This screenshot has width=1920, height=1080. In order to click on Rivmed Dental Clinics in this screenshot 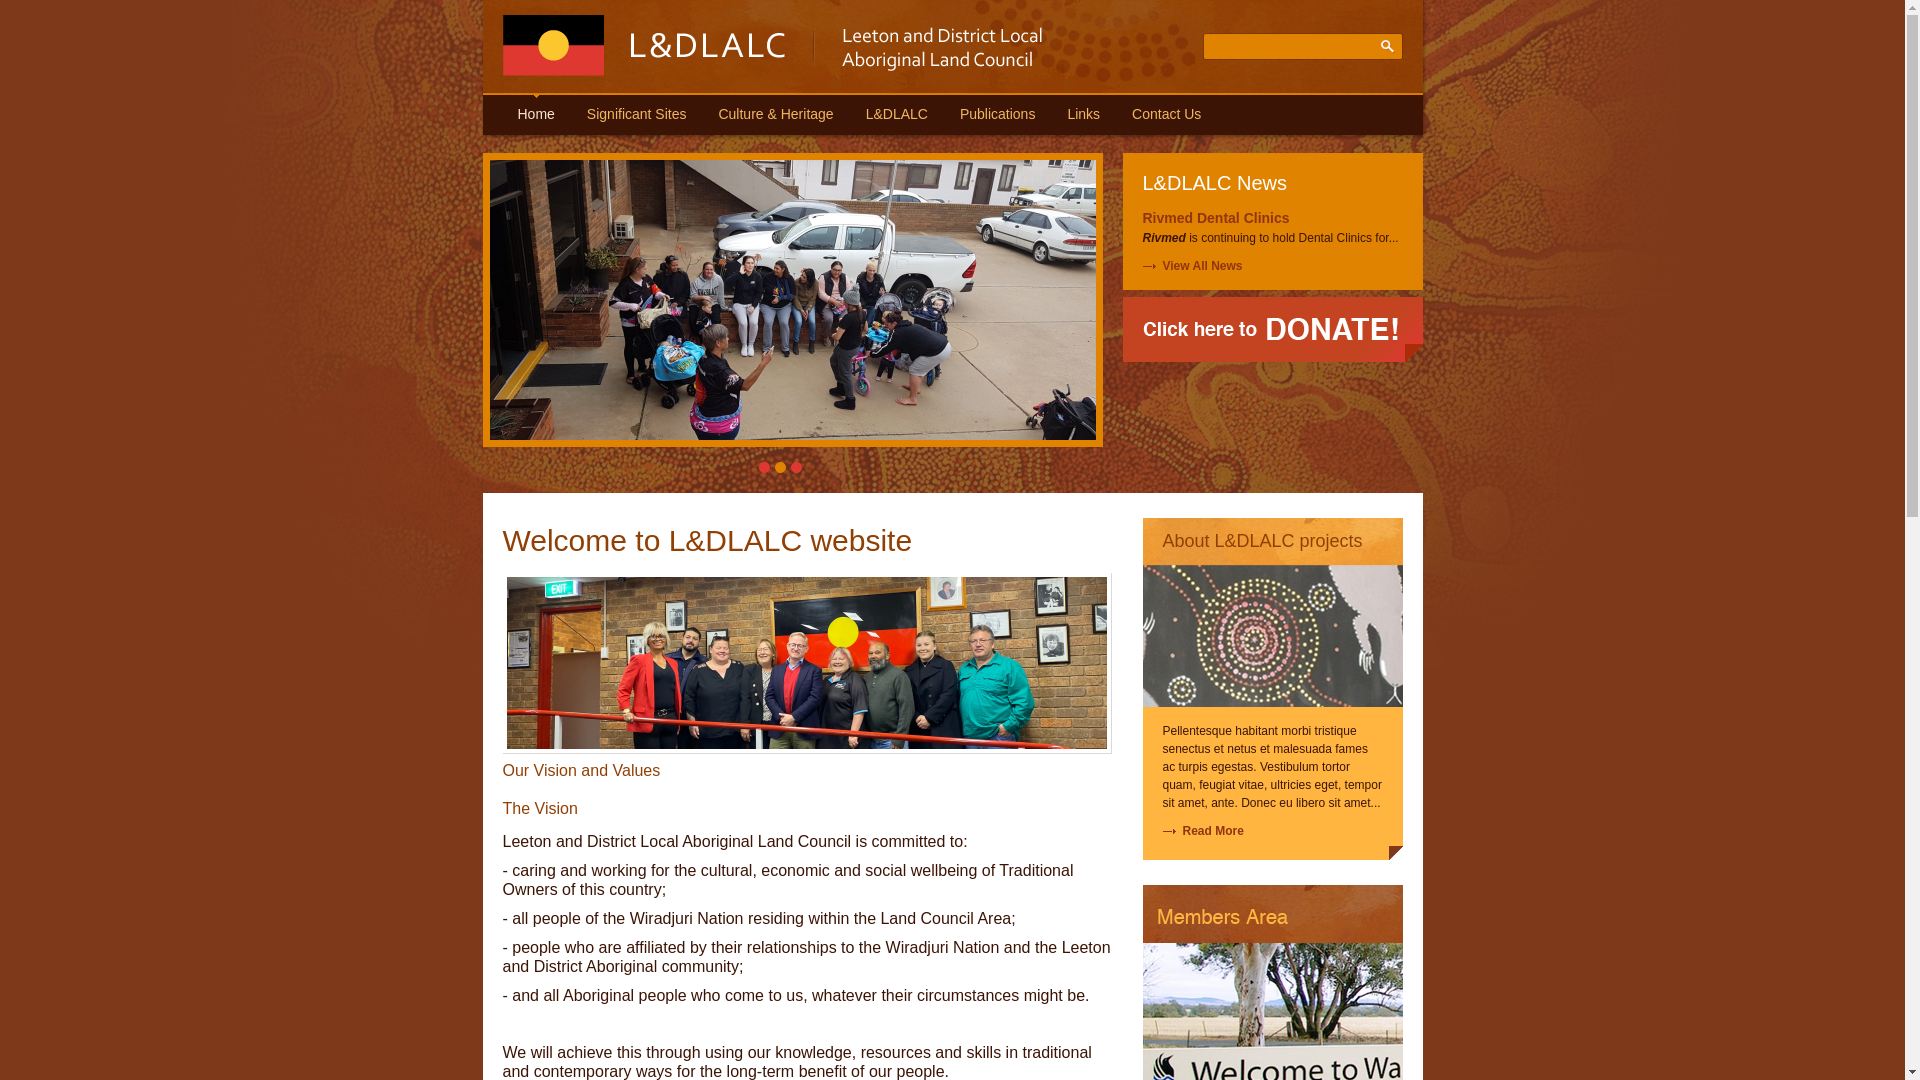, I will do `click(1216, 218)`.